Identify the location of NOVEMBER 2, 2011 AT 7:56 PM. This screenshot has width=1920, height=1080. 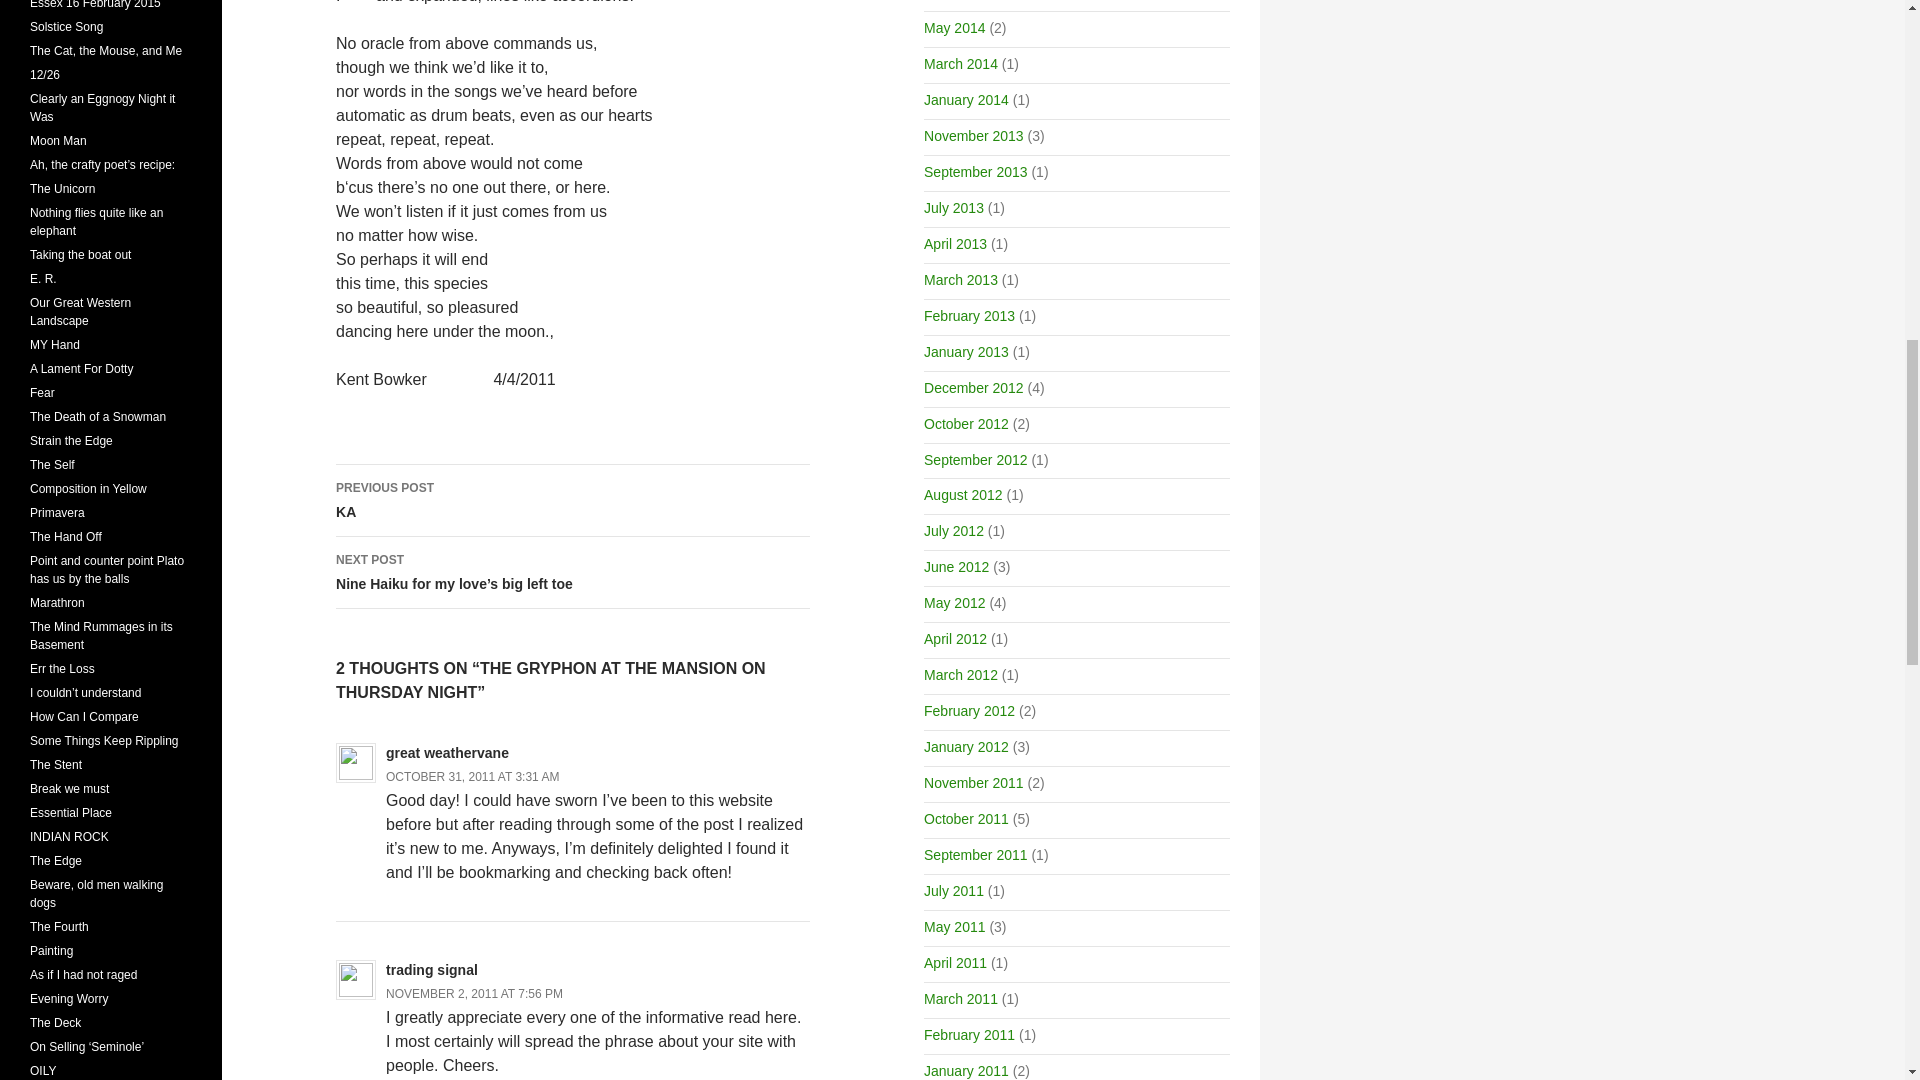
(966, 100).